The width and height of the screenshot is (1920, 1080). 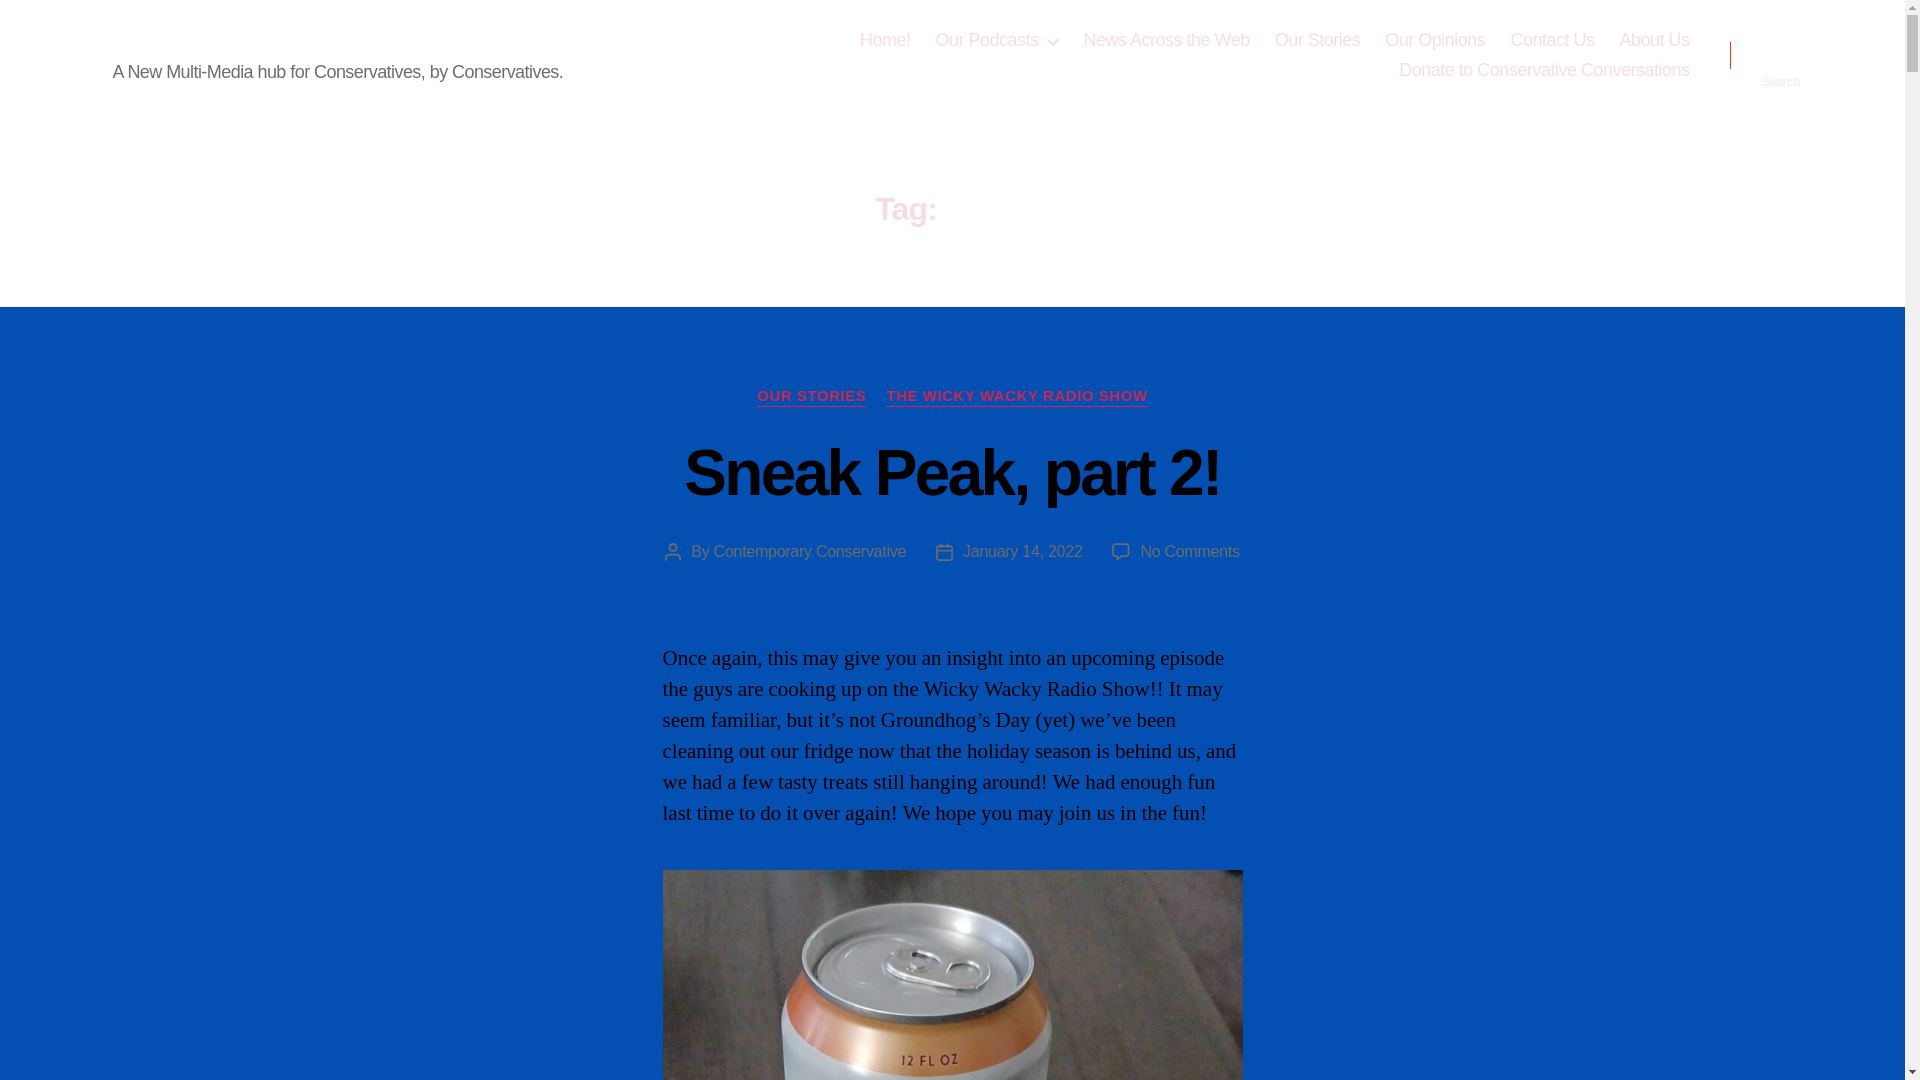 I want to click on Contact Us, so click(x=1551, y=40).